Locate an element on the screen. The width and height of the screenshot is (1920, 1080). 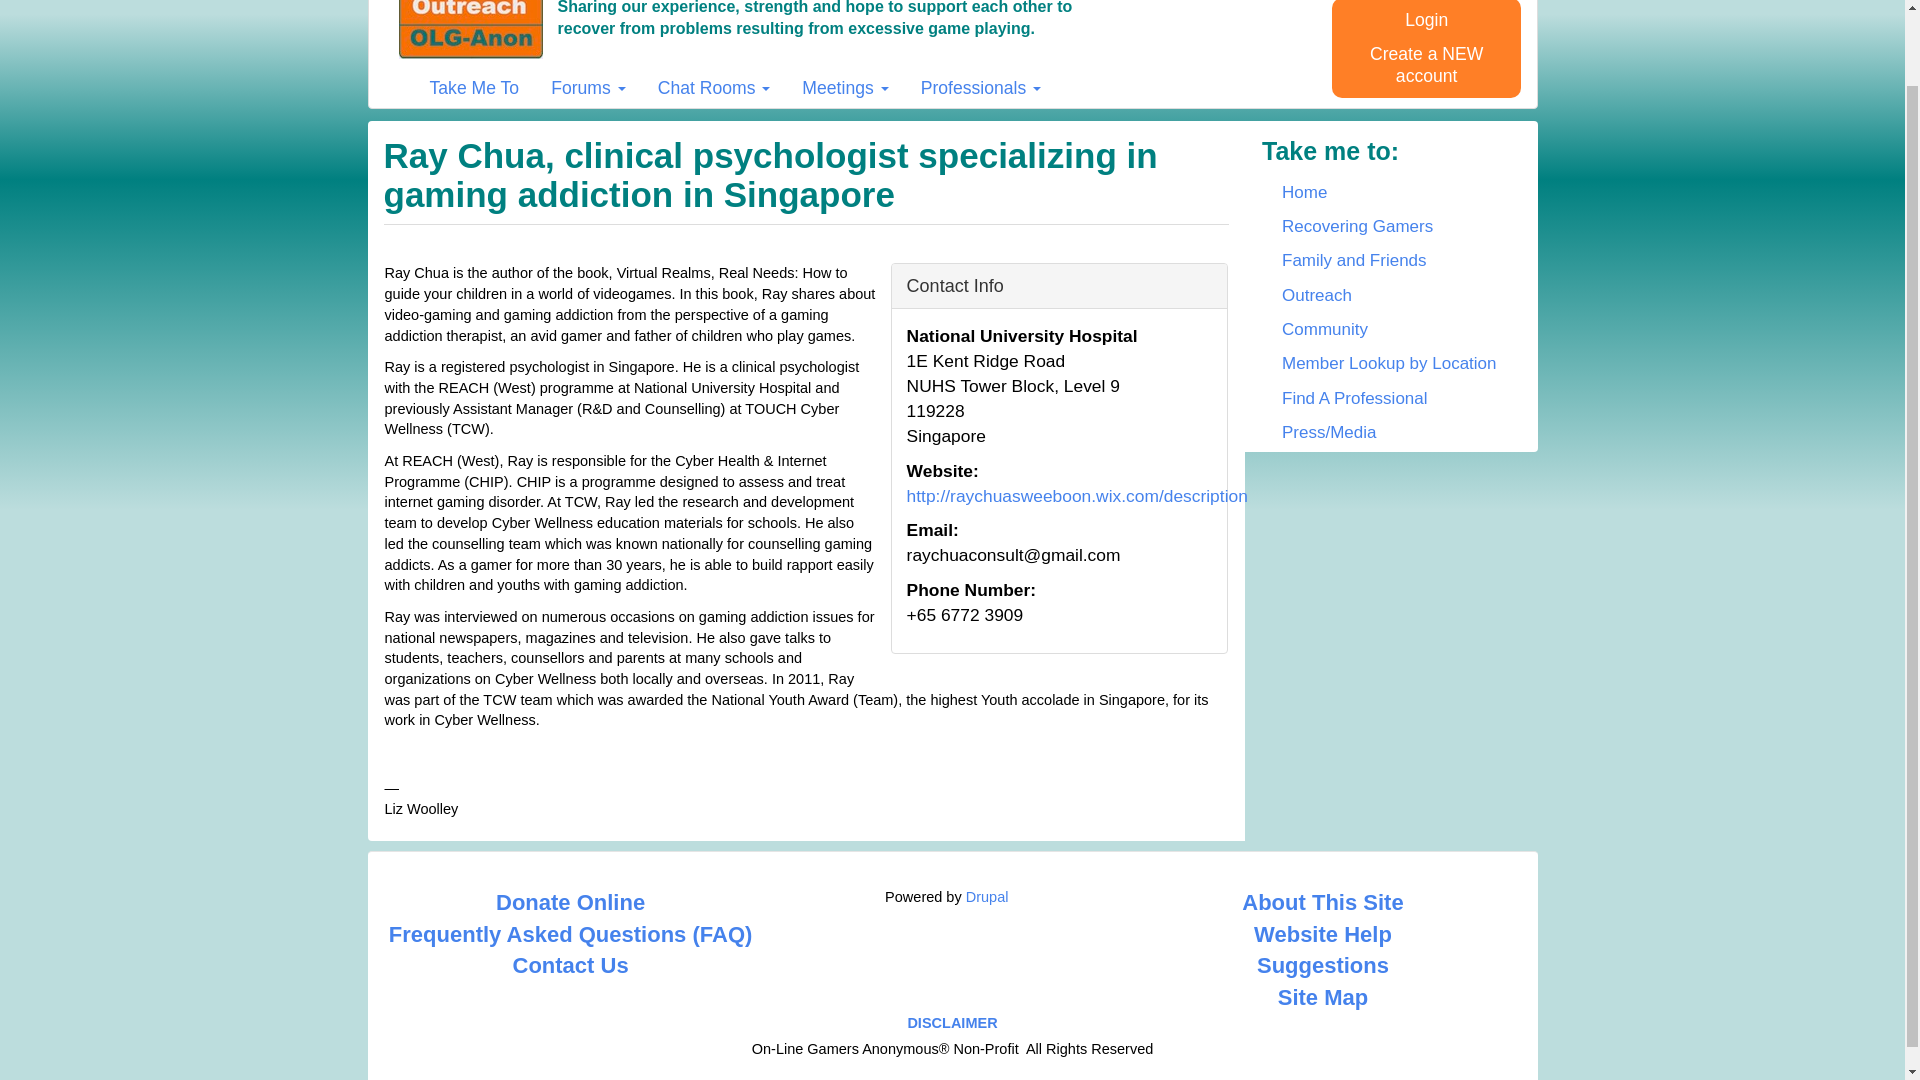
Outreach is located at coordinates (1390, 296).